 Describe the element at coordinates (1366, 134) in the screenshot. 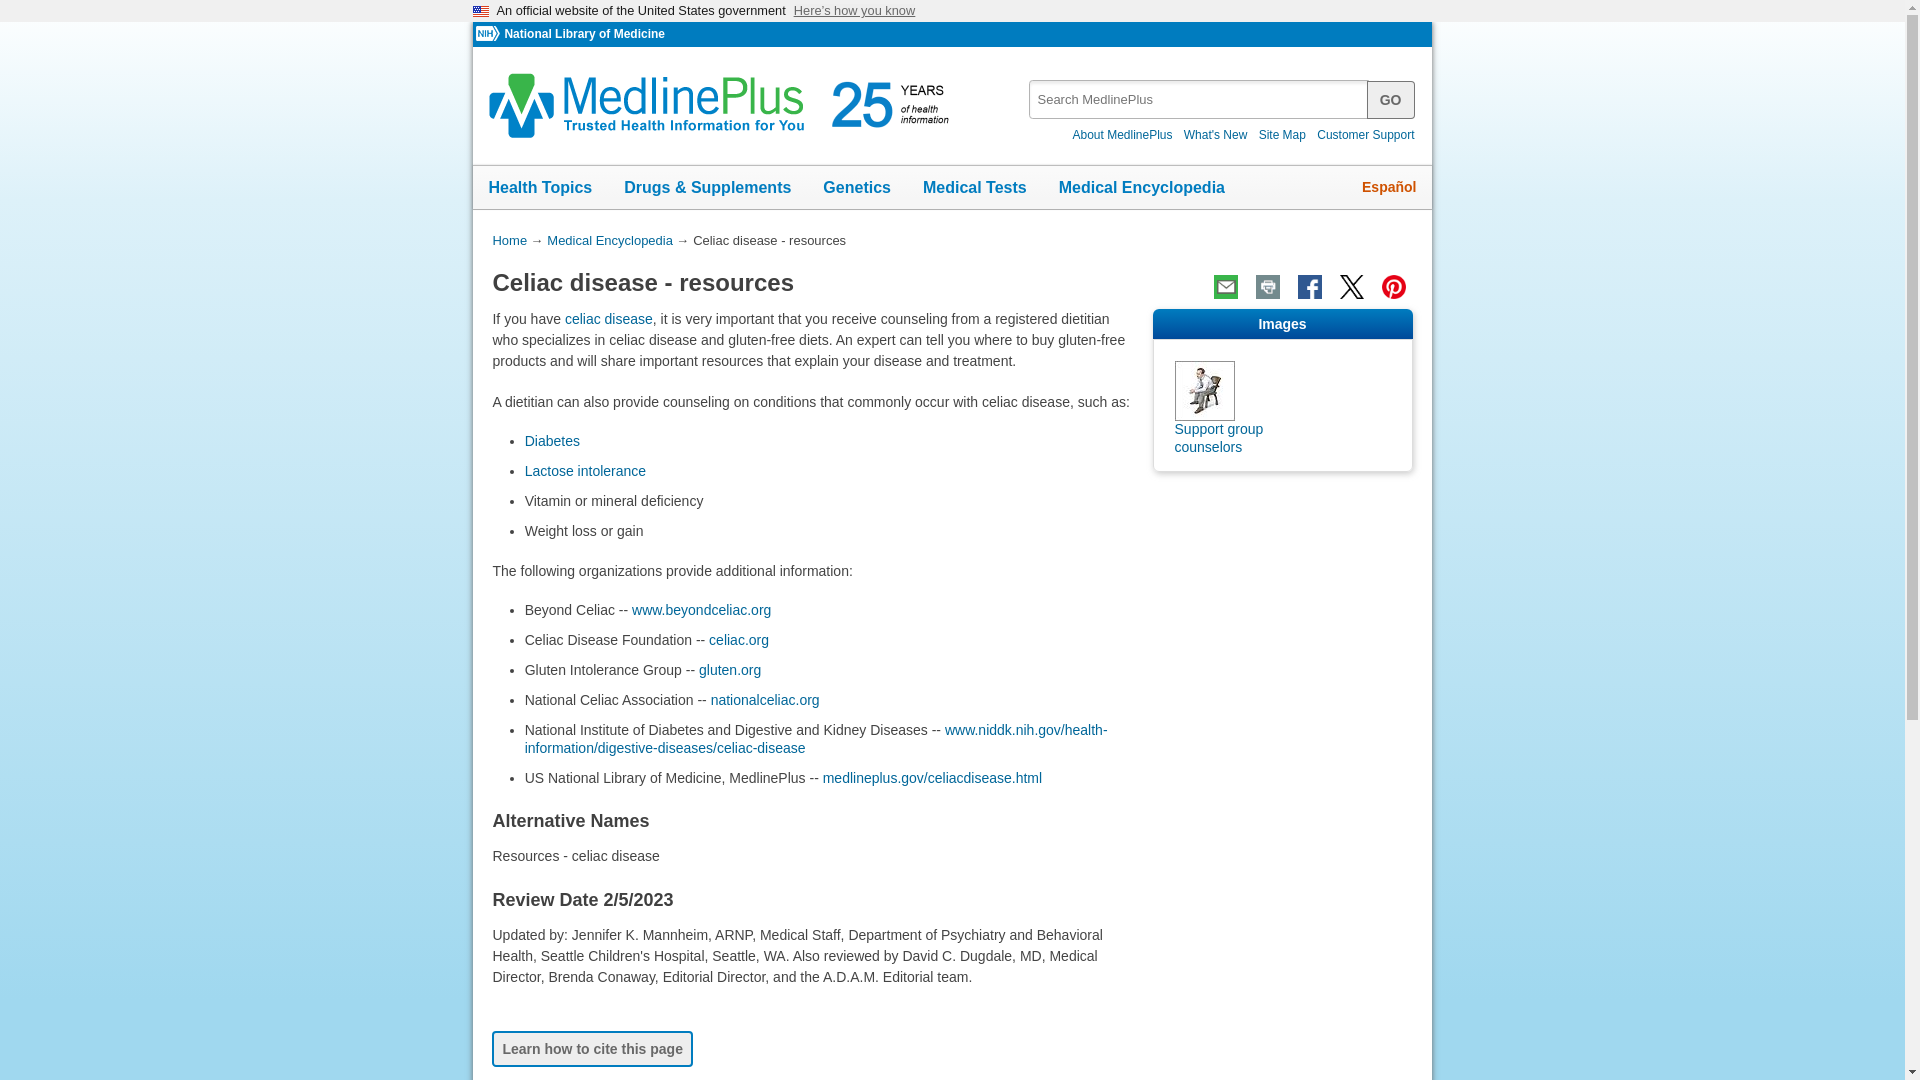

I see `Customer Support` at that location.